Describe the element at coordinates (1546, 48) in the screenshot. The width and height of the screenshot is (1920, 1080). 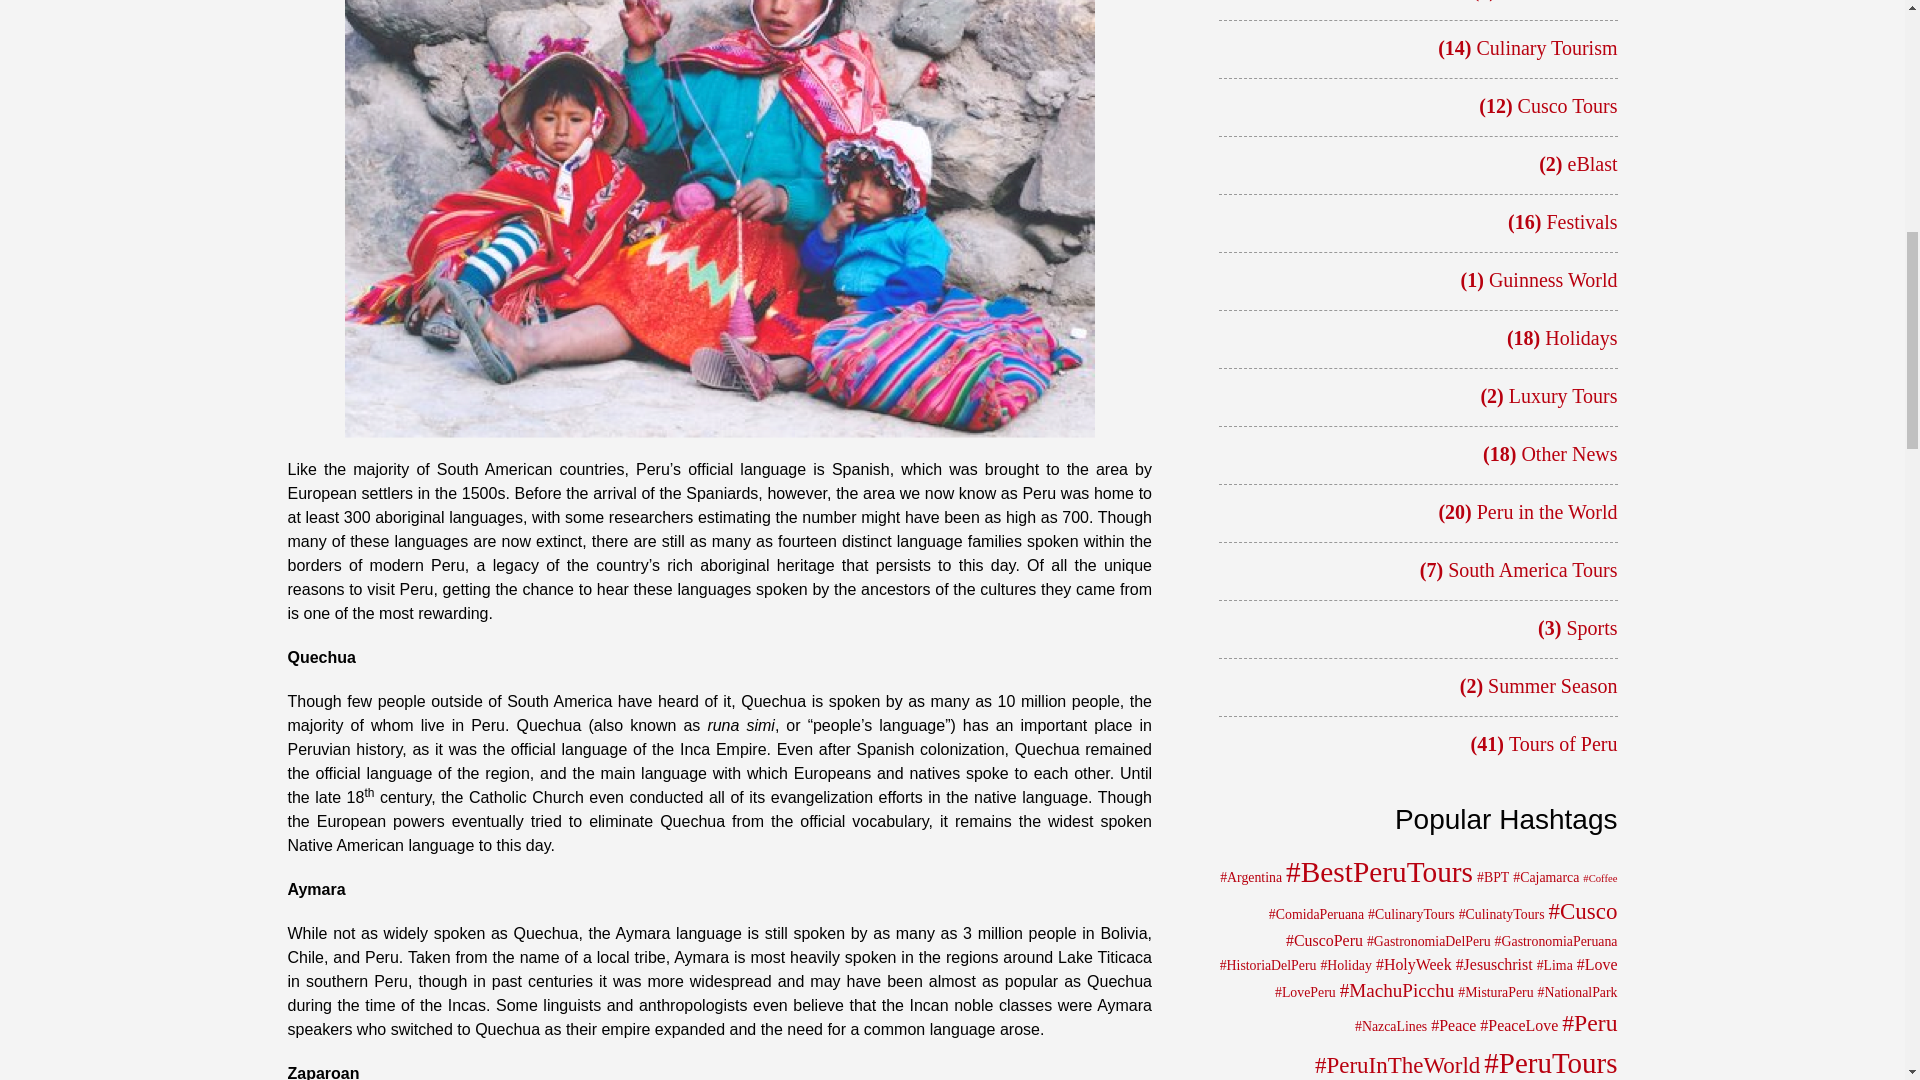
I see `View all posts in Culinary Tourism category` at that location.